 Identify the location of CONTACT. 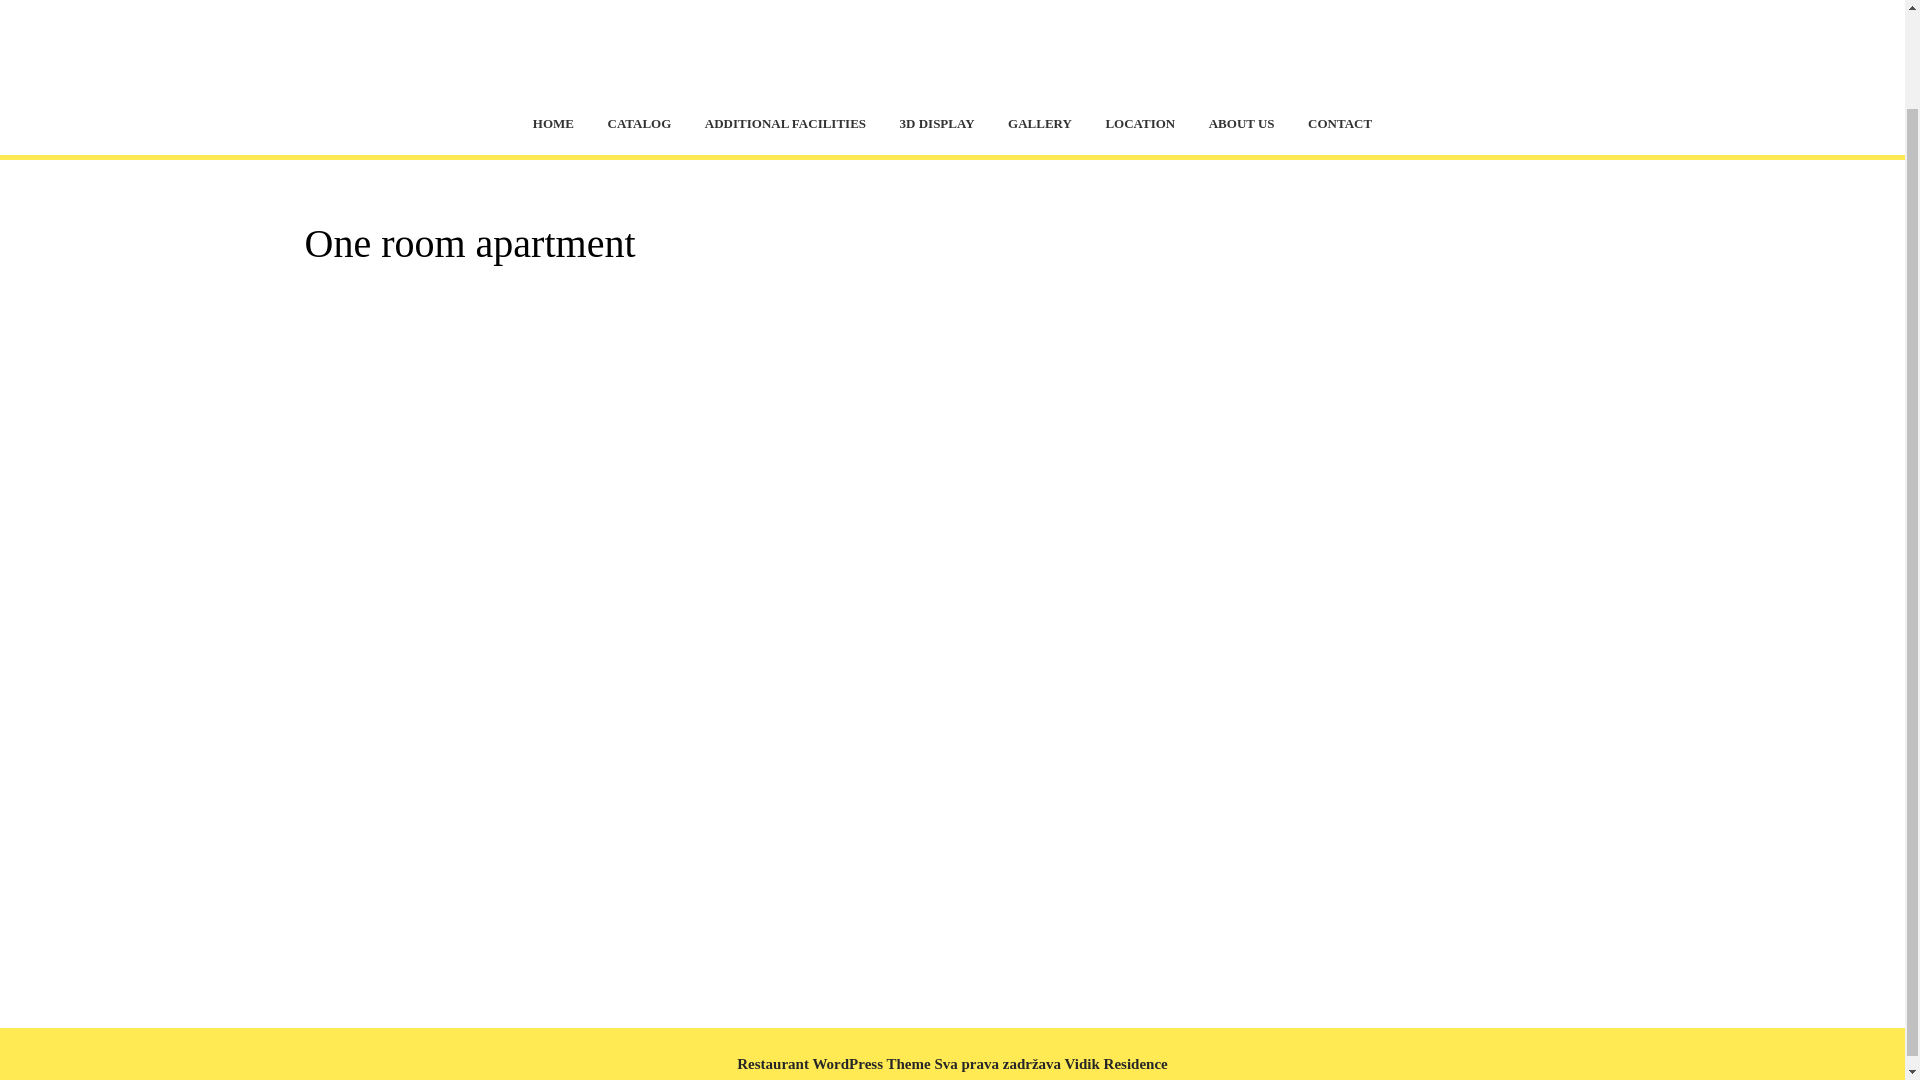
(1339, 125).